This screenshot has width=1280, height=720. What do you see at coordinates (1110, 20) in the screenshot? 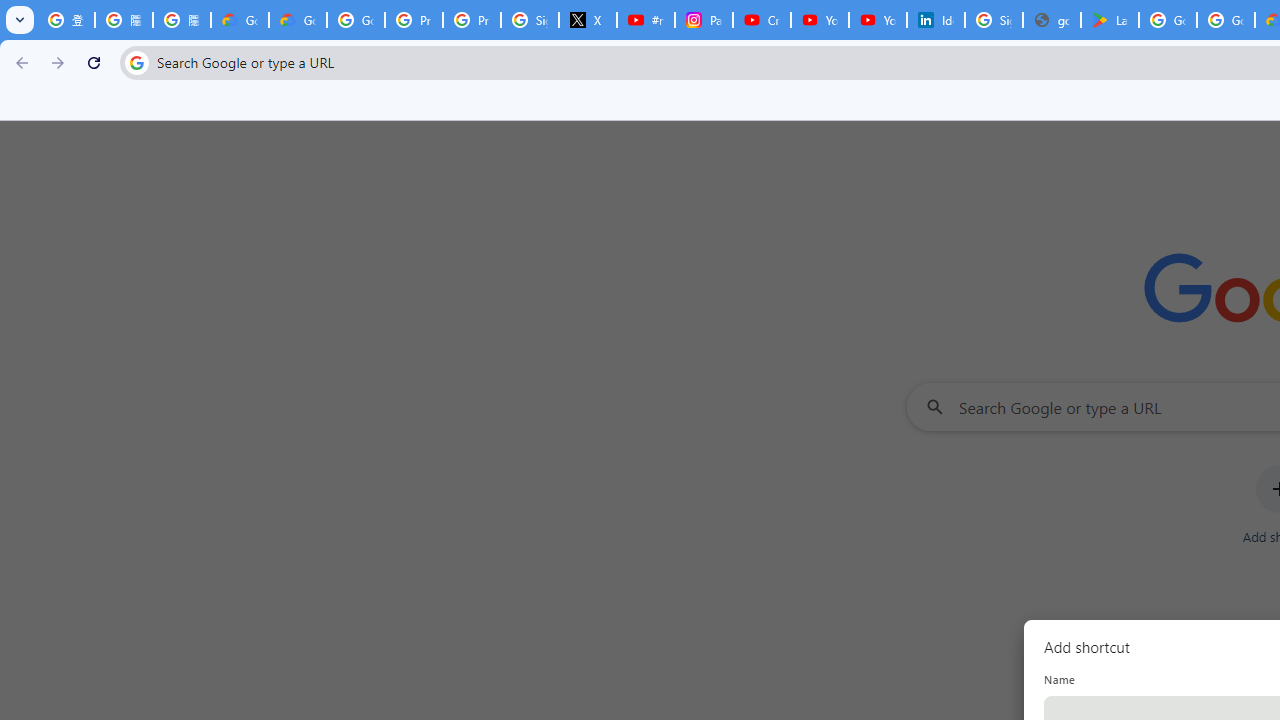
I see `Last Shelter: Survival - Apps on Google Play` at bounding box center [1110, 20].